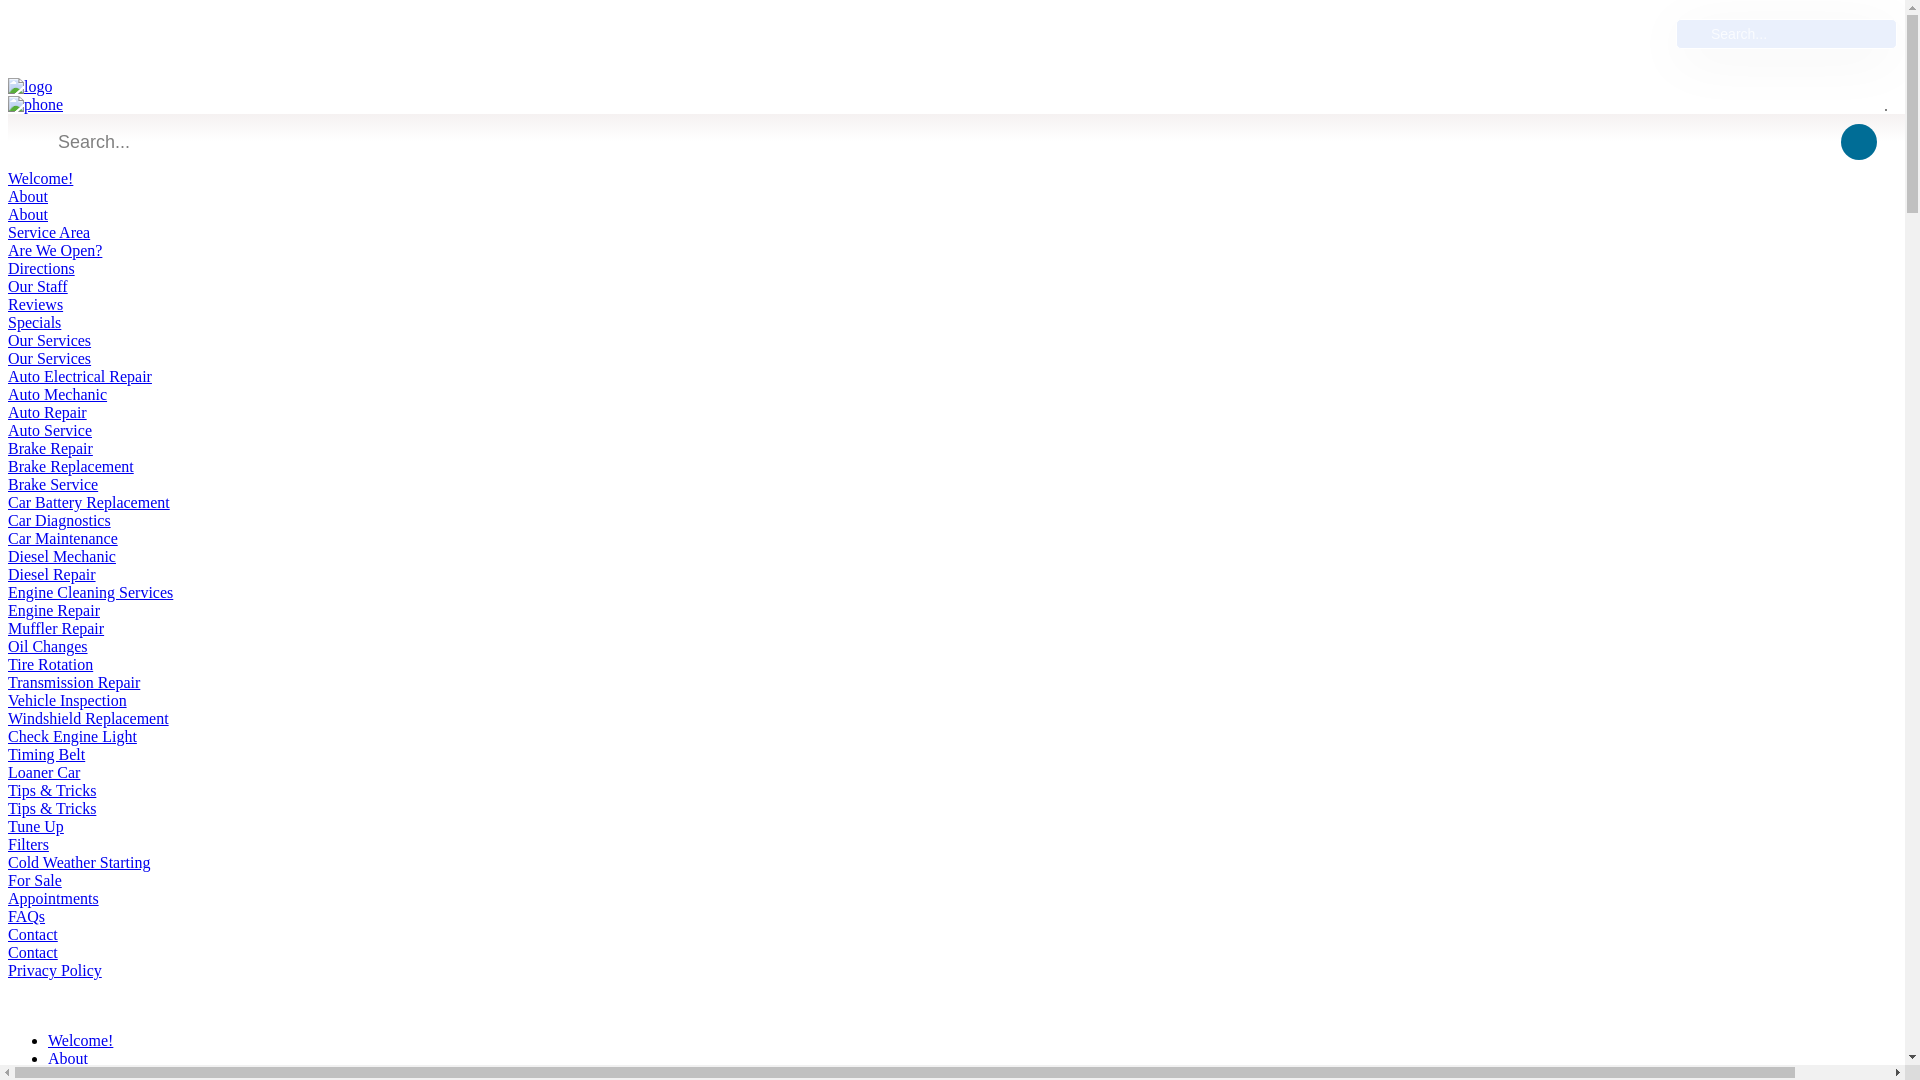  I want to click on Auto Service, so click(50, 430).